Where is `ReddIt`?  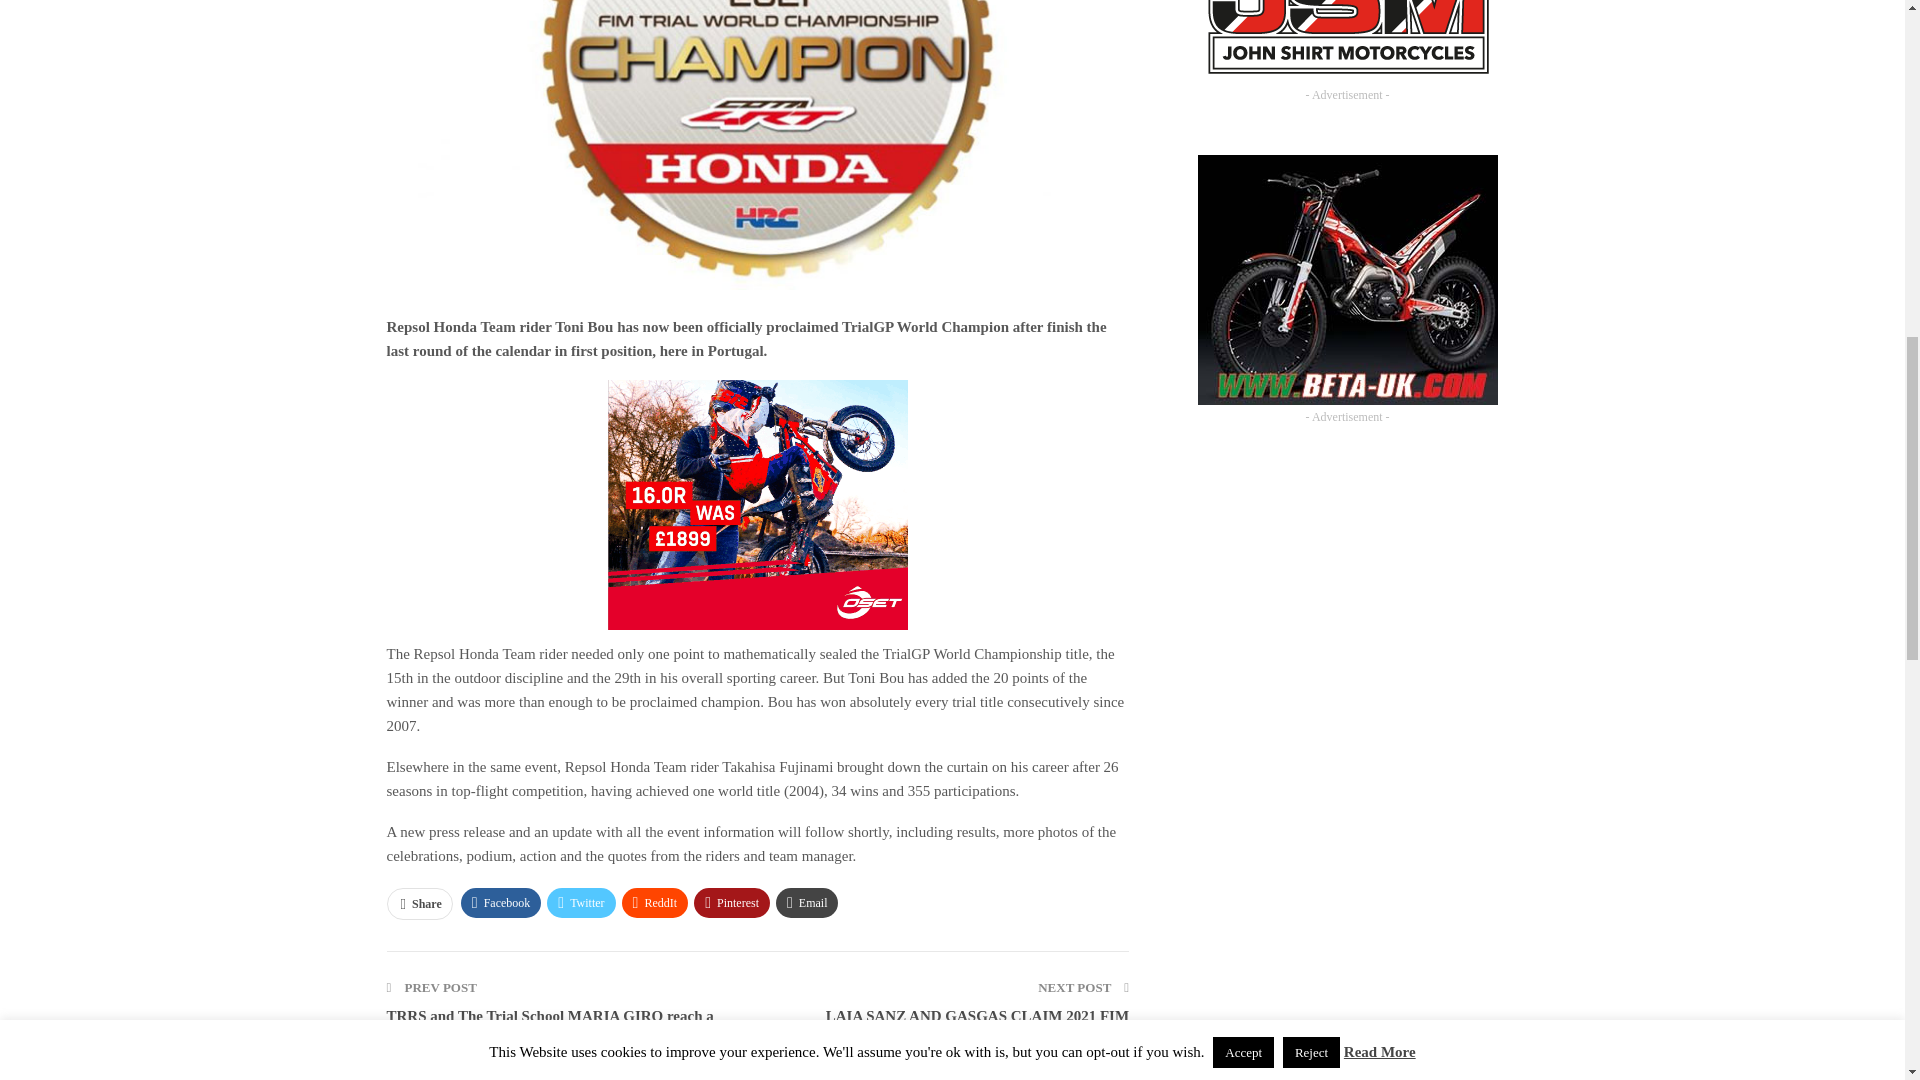
ReddIt is located at coordinates (656, 902).